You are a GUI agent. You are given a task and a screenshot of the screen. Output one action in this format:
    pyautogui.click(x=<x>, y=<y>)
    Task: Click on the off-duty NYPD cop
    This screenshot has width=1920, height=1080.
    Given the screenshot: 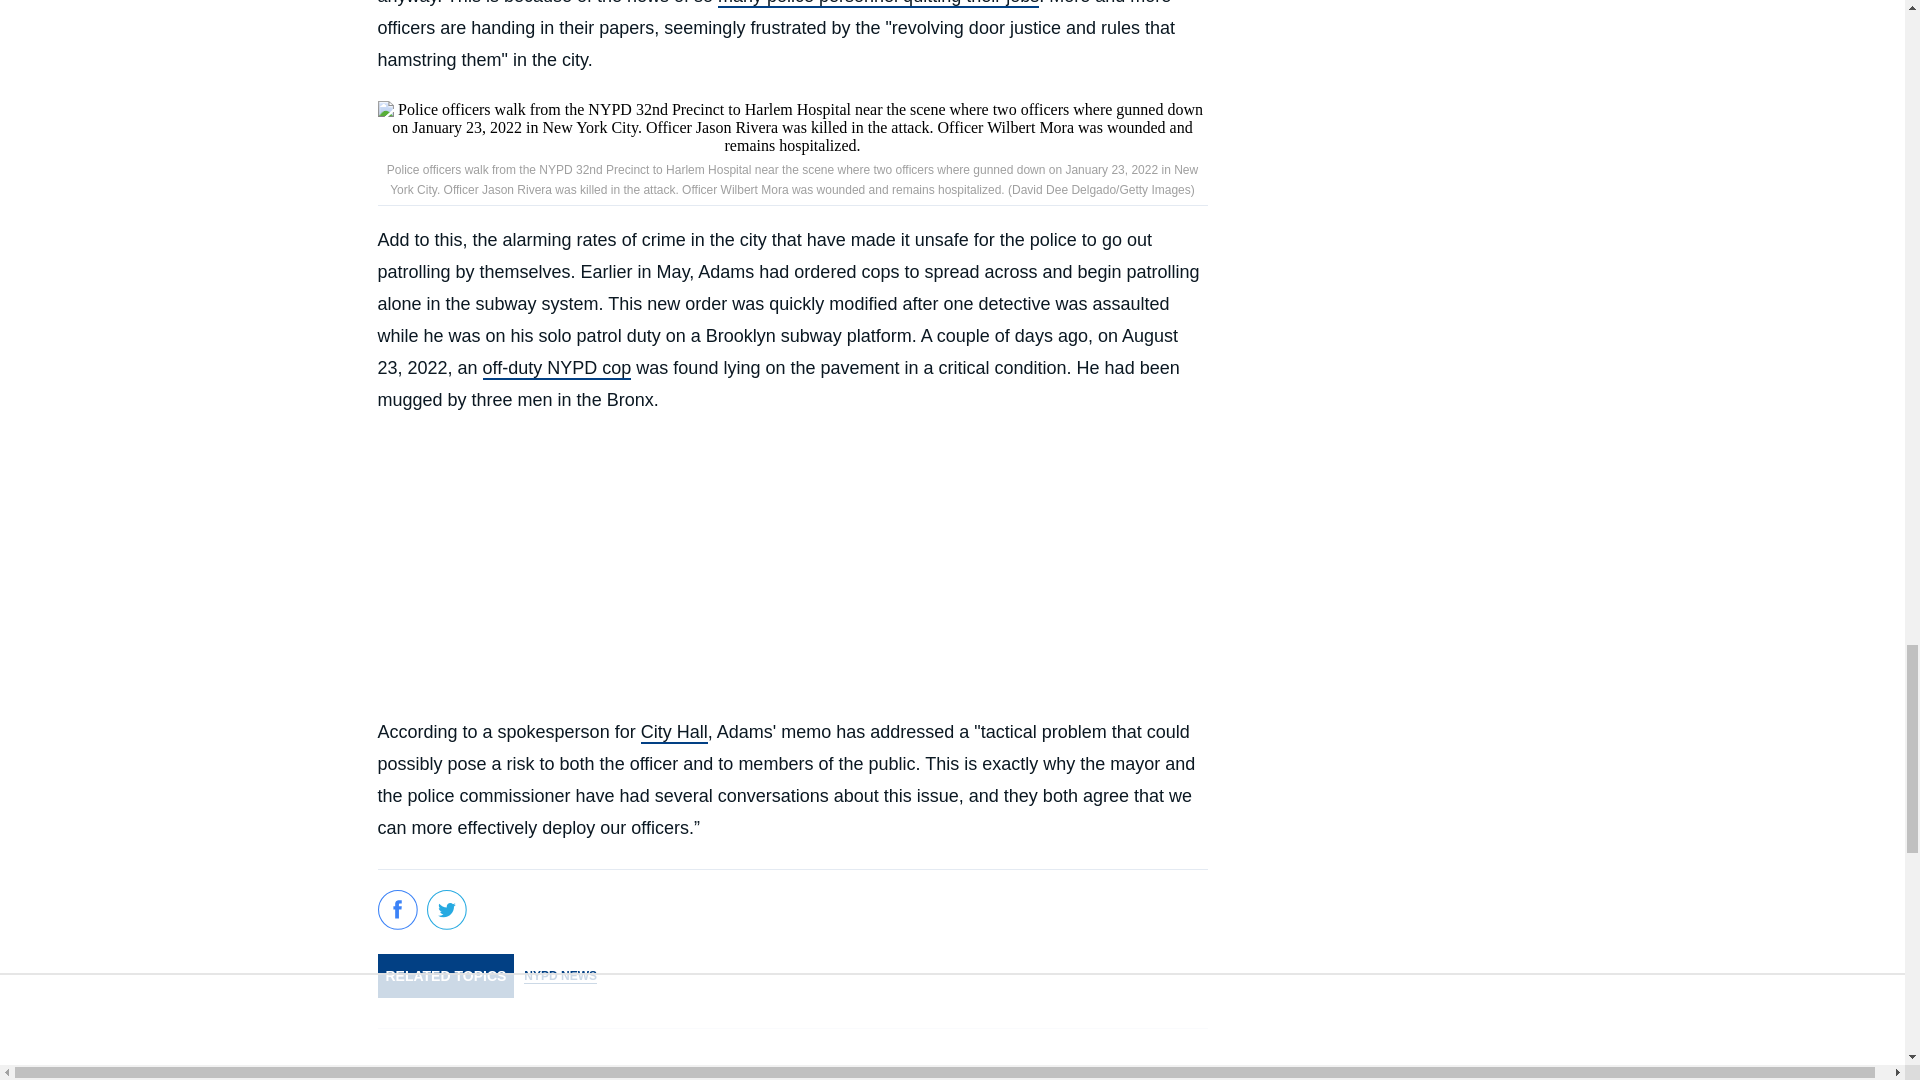 What is the action you would take?
    pyautogui.click(x=557, y=368)
    